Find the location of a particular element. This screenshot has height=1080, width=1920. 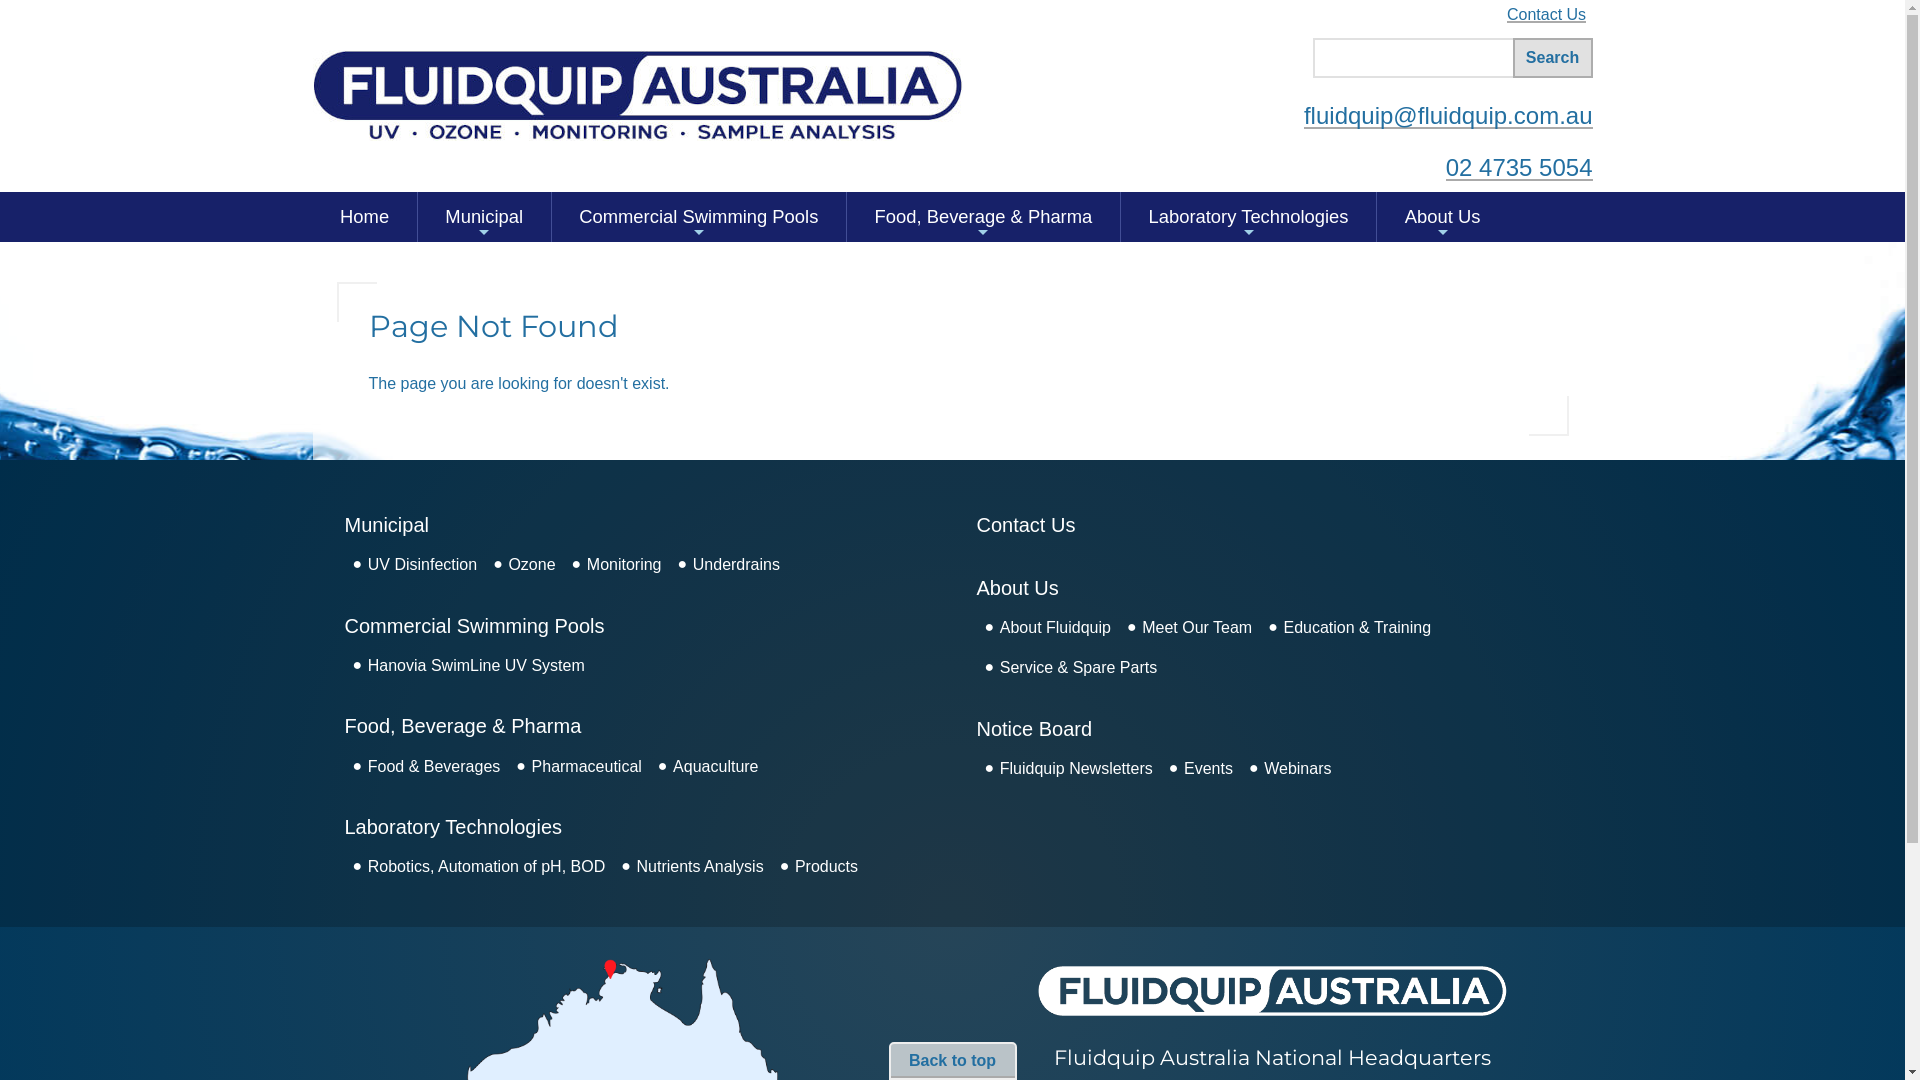

Fluidquip Newsletters is located at coordinates (1076, 768).